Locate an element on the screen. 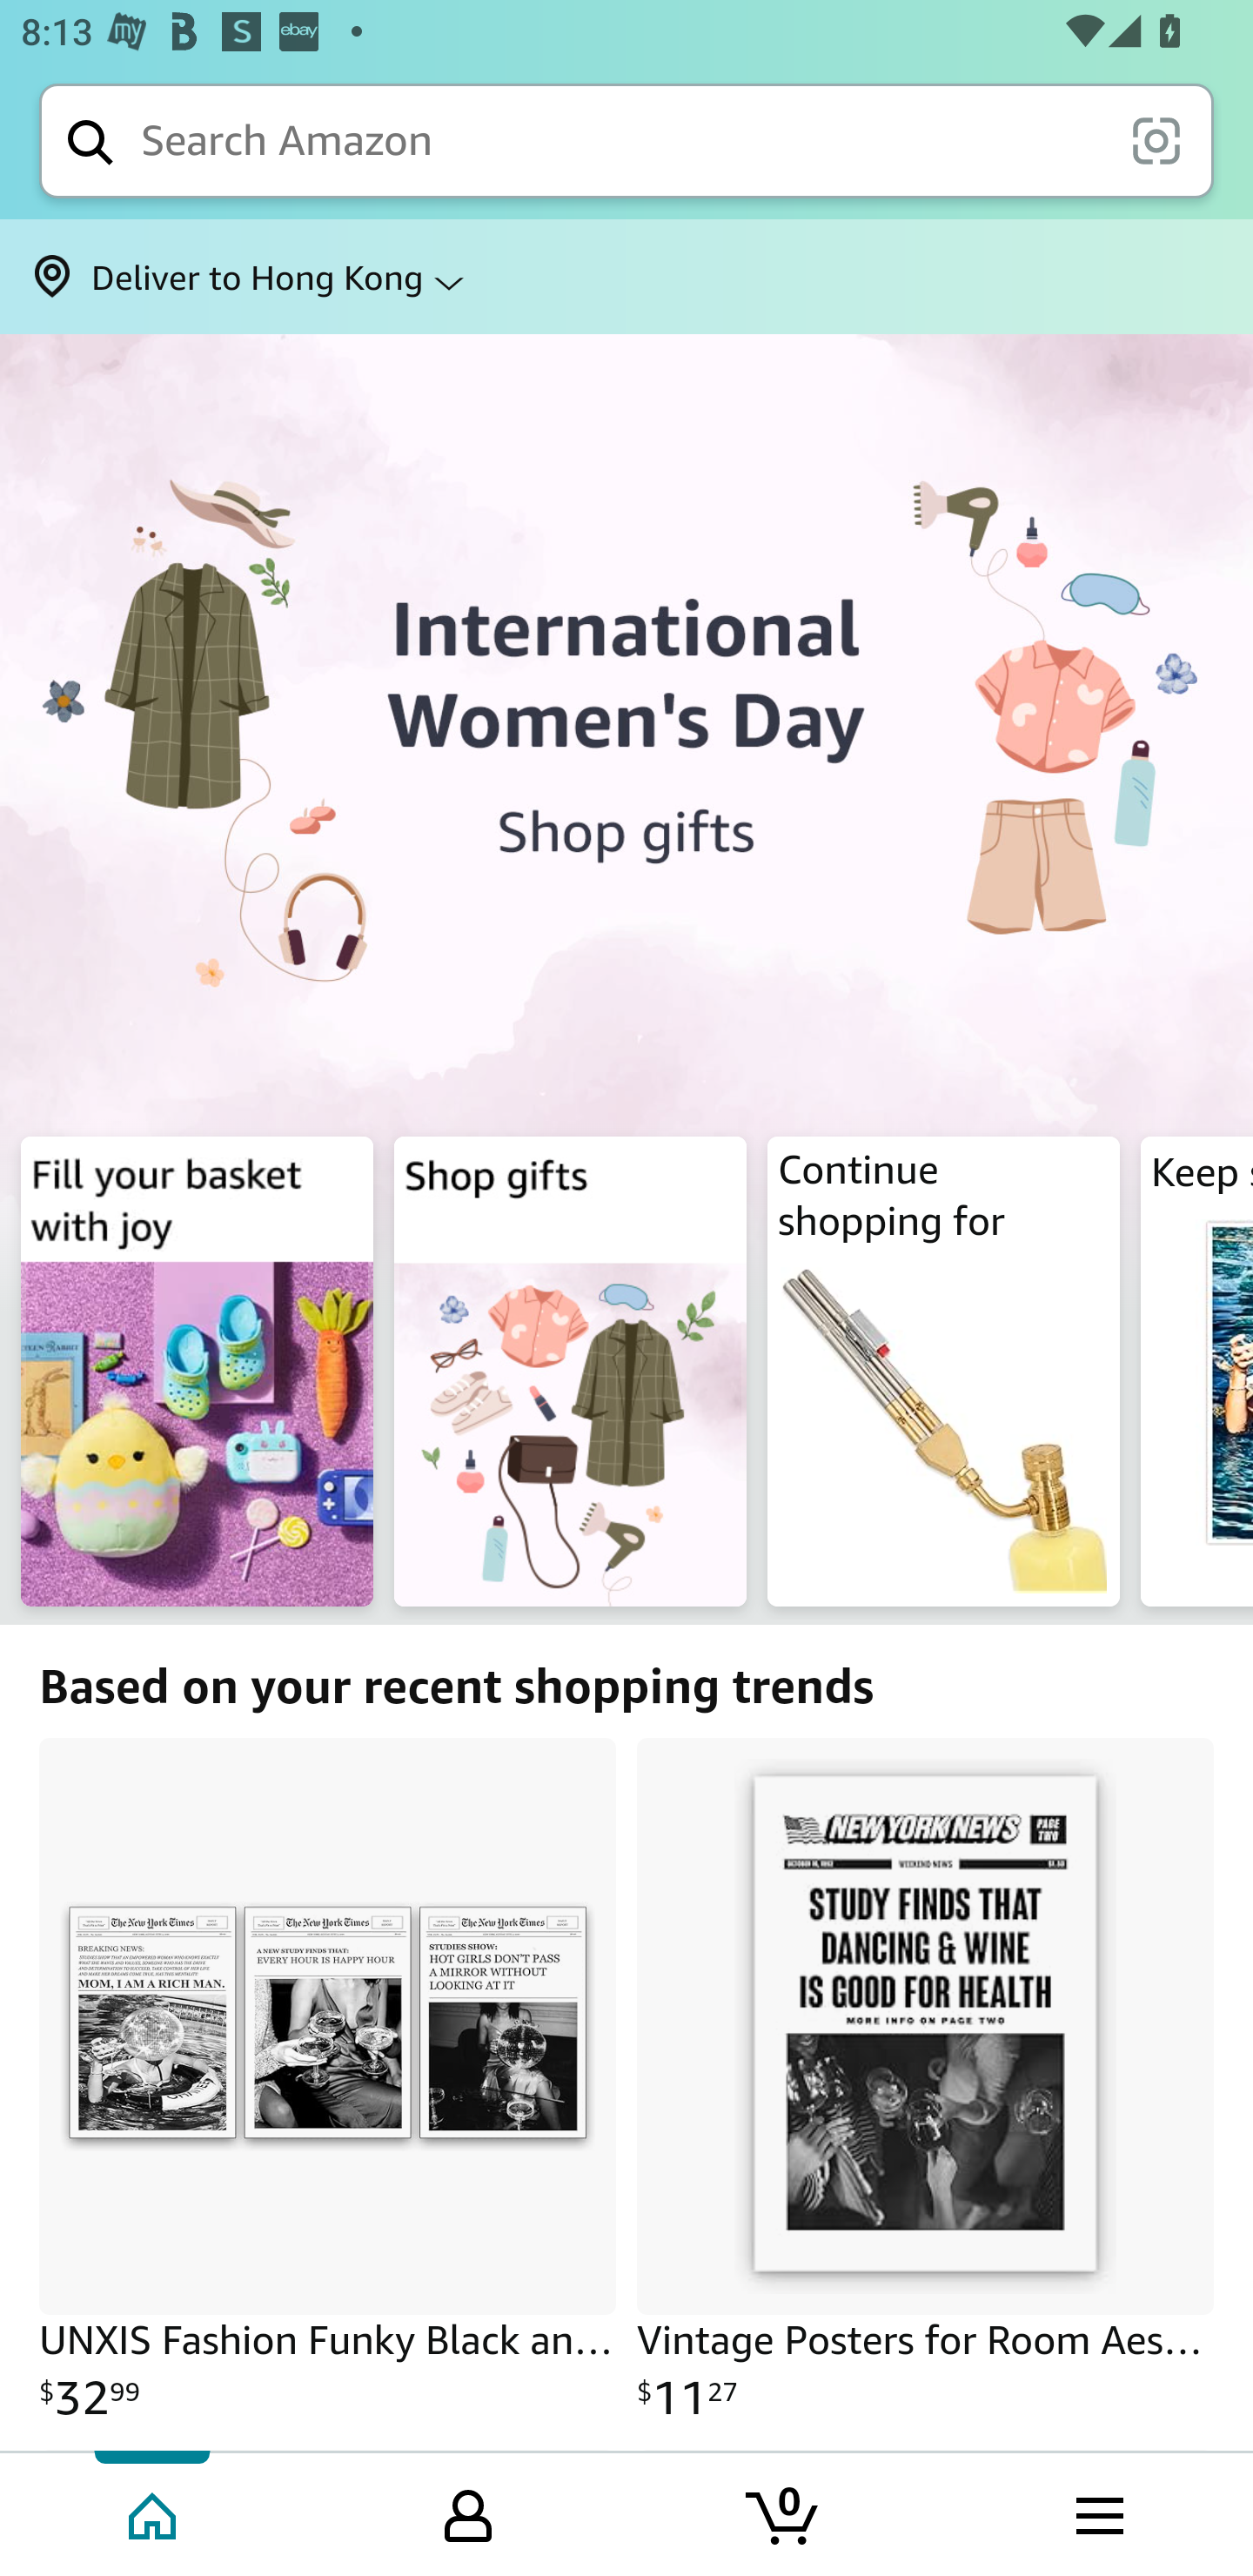 This screenshot has height=2576, width=1253. Deliver to Hong Kong ⌵ is located at coordinates (626, 277).